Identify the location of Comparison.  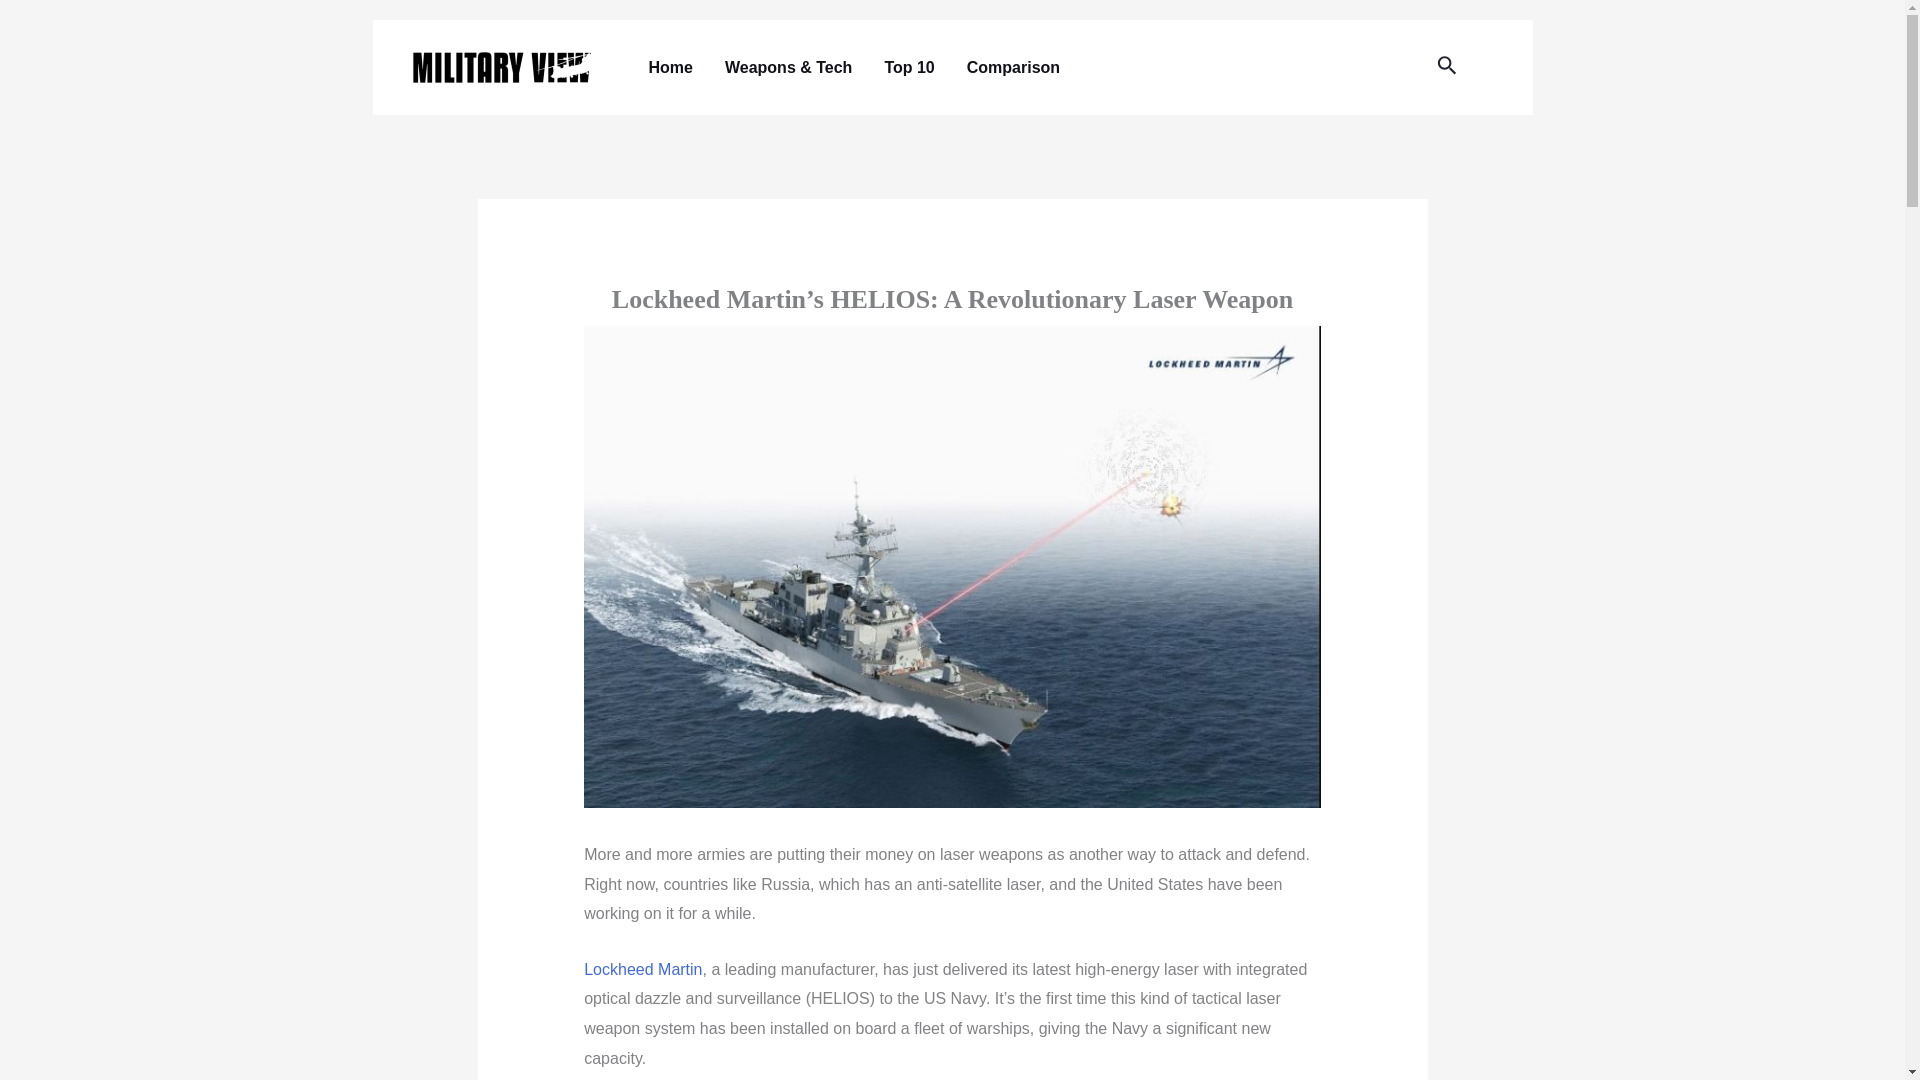
(1012, 67).